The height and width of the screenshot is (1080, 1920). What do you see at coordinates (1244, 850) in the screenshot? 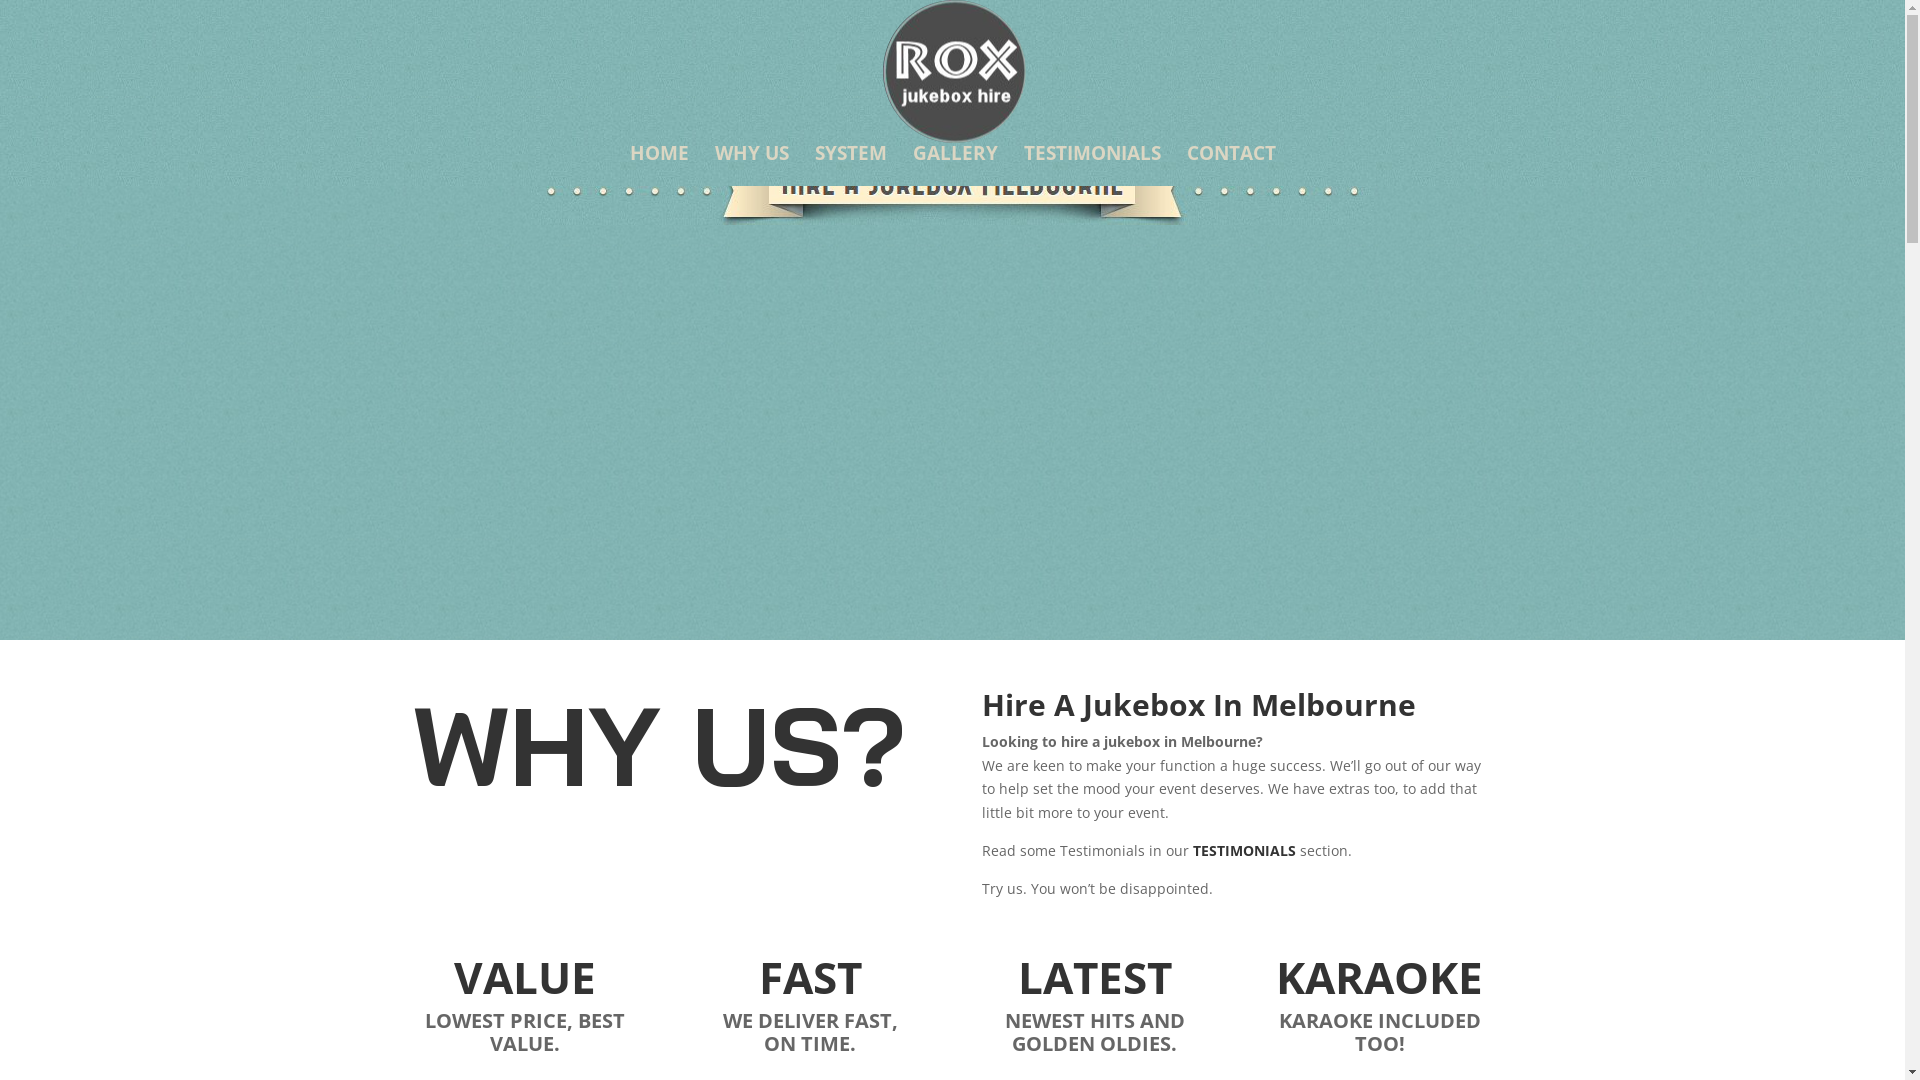
I see `TESTIMONIALS` at bounding box center [1244, 850].